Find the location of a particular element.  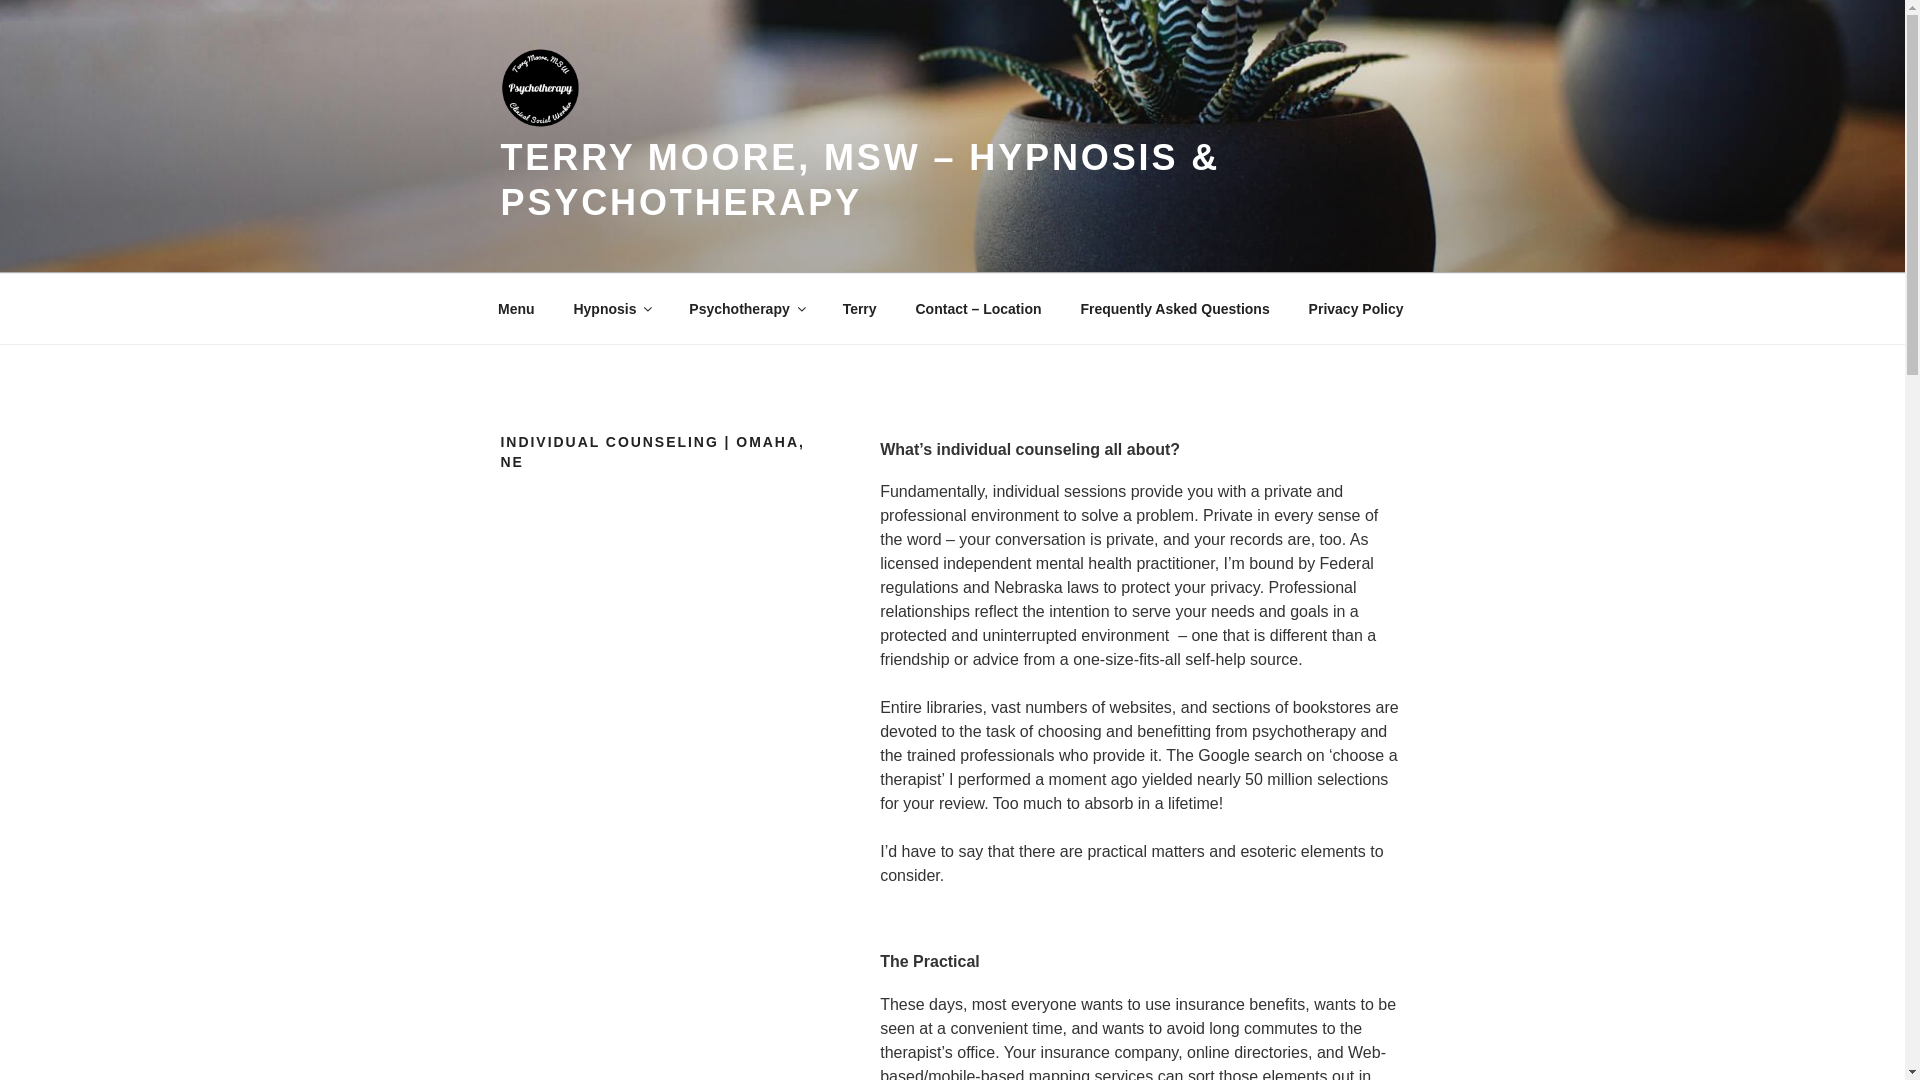

Privacy Policy is located at coordinates (1355, 308).